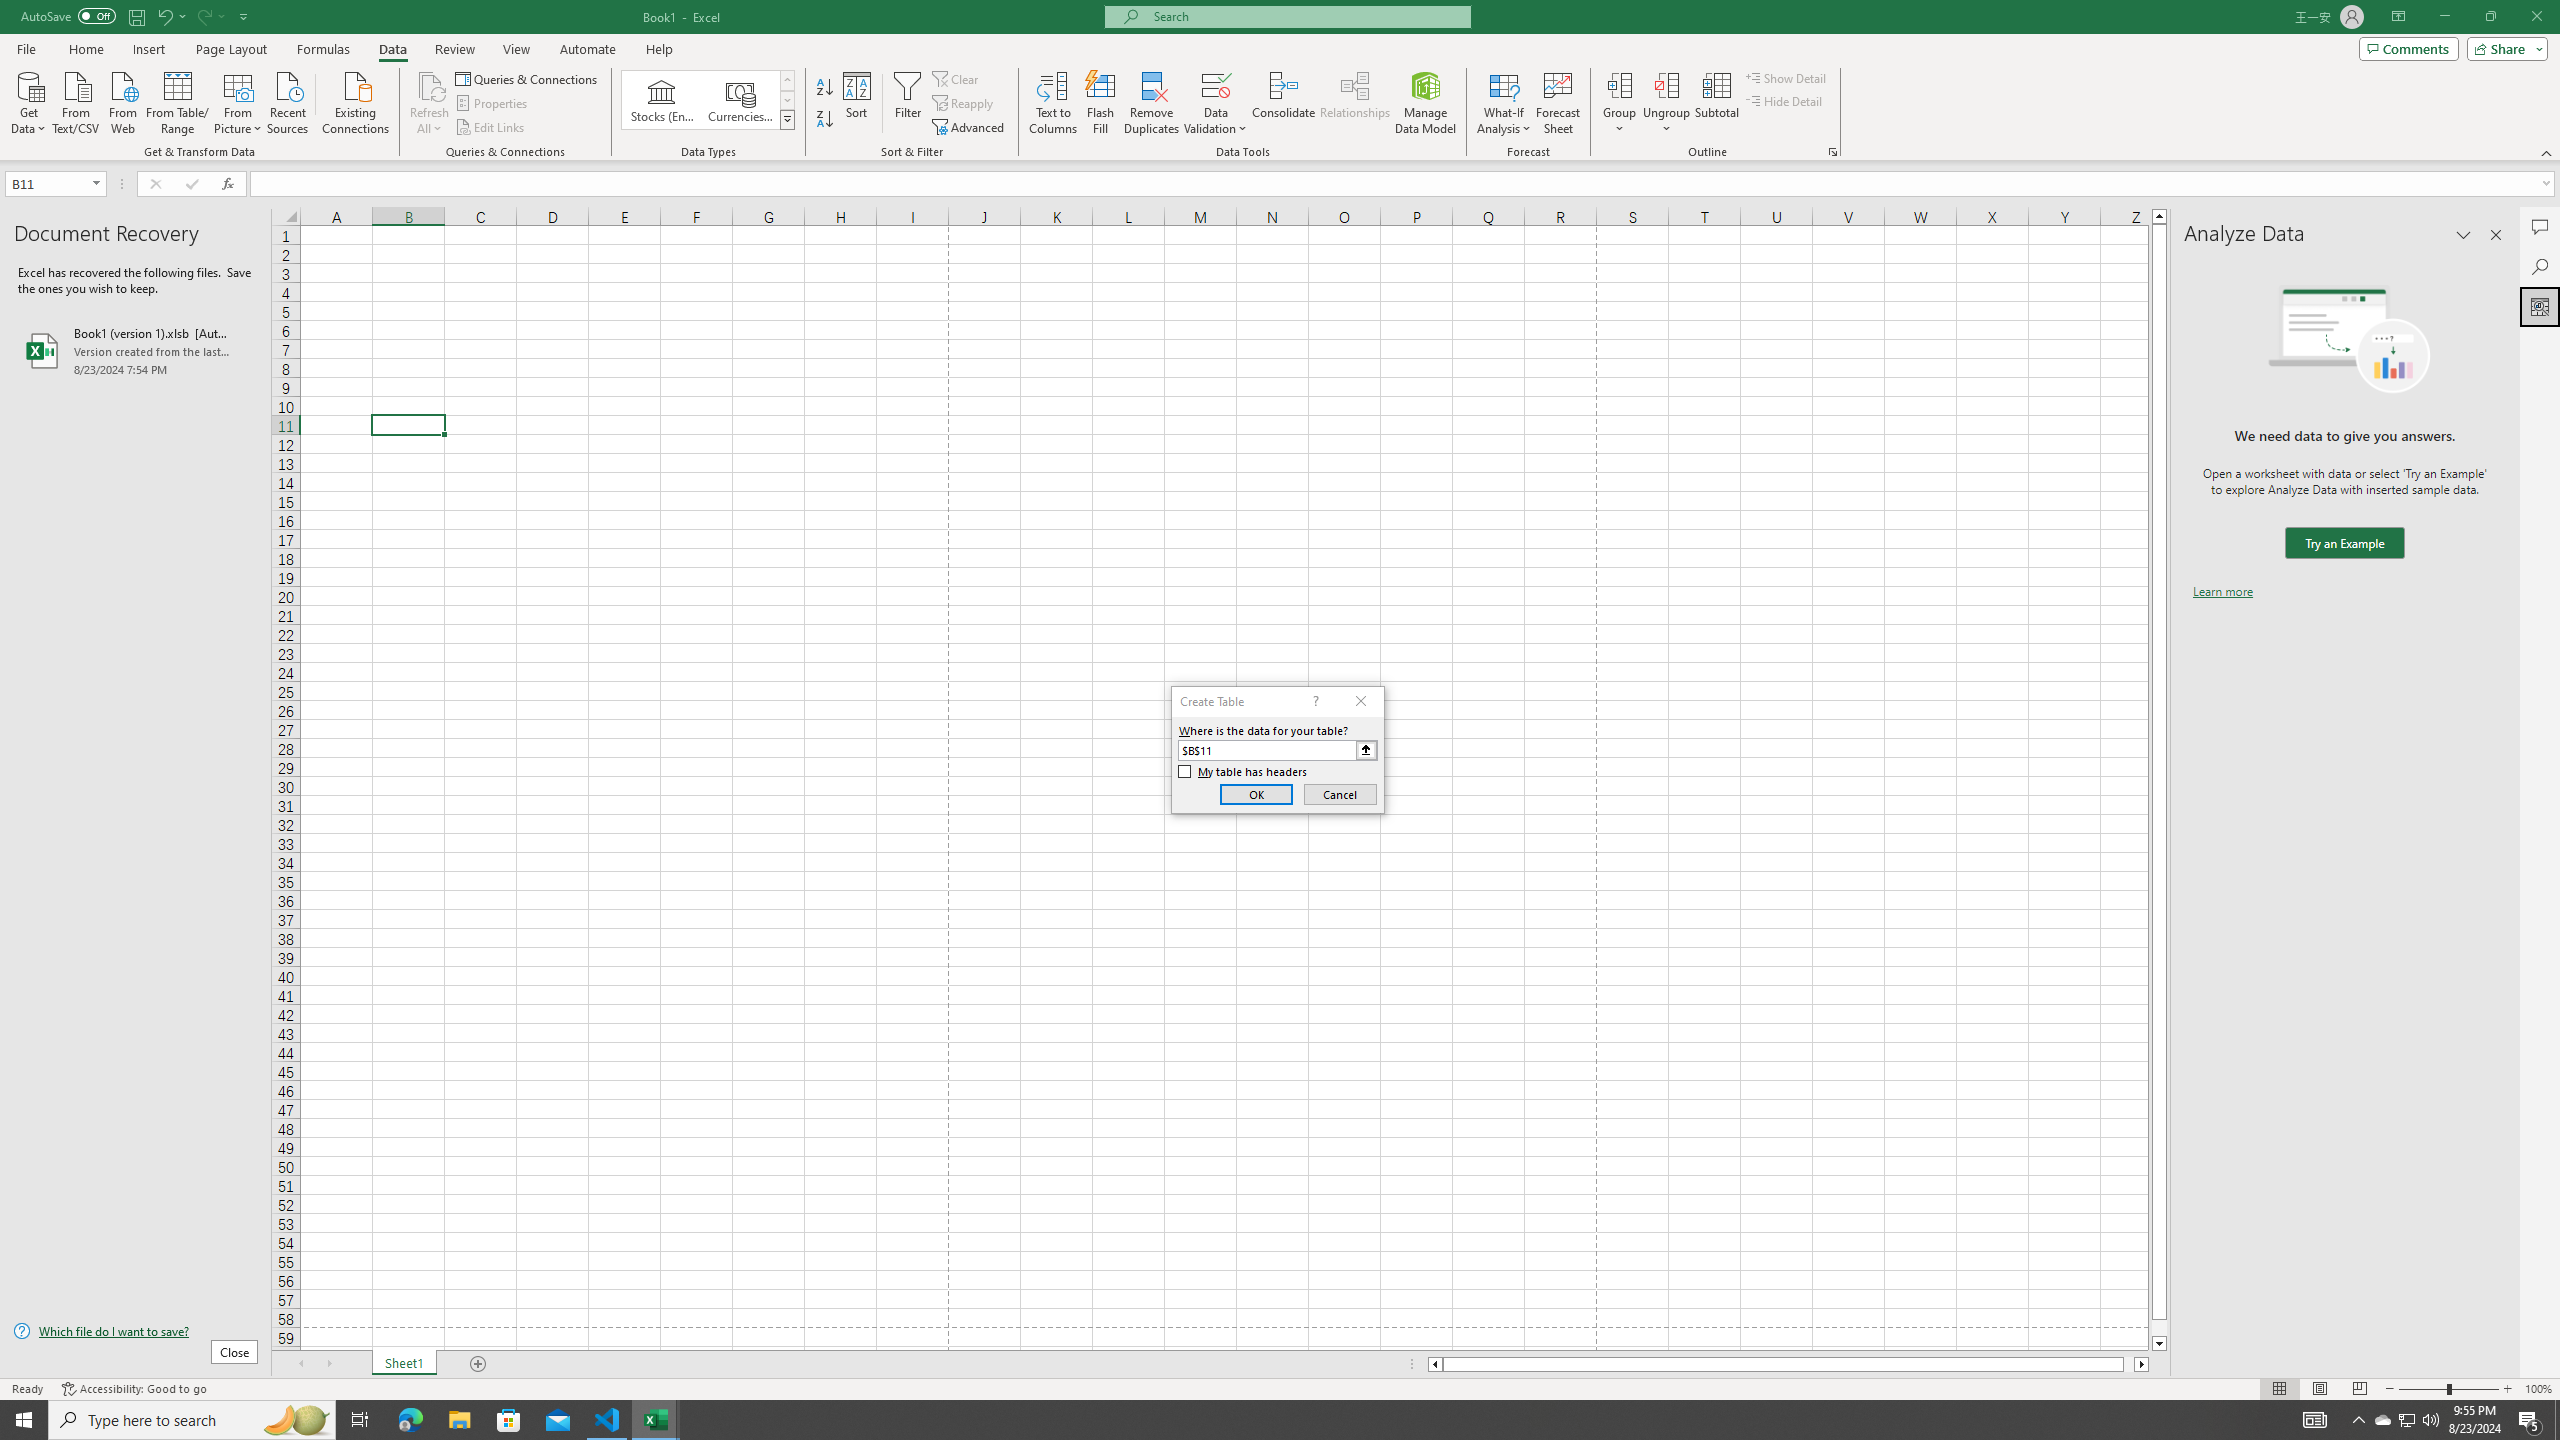  I want to click on Which file do I want to save?, so click(135, 1332).